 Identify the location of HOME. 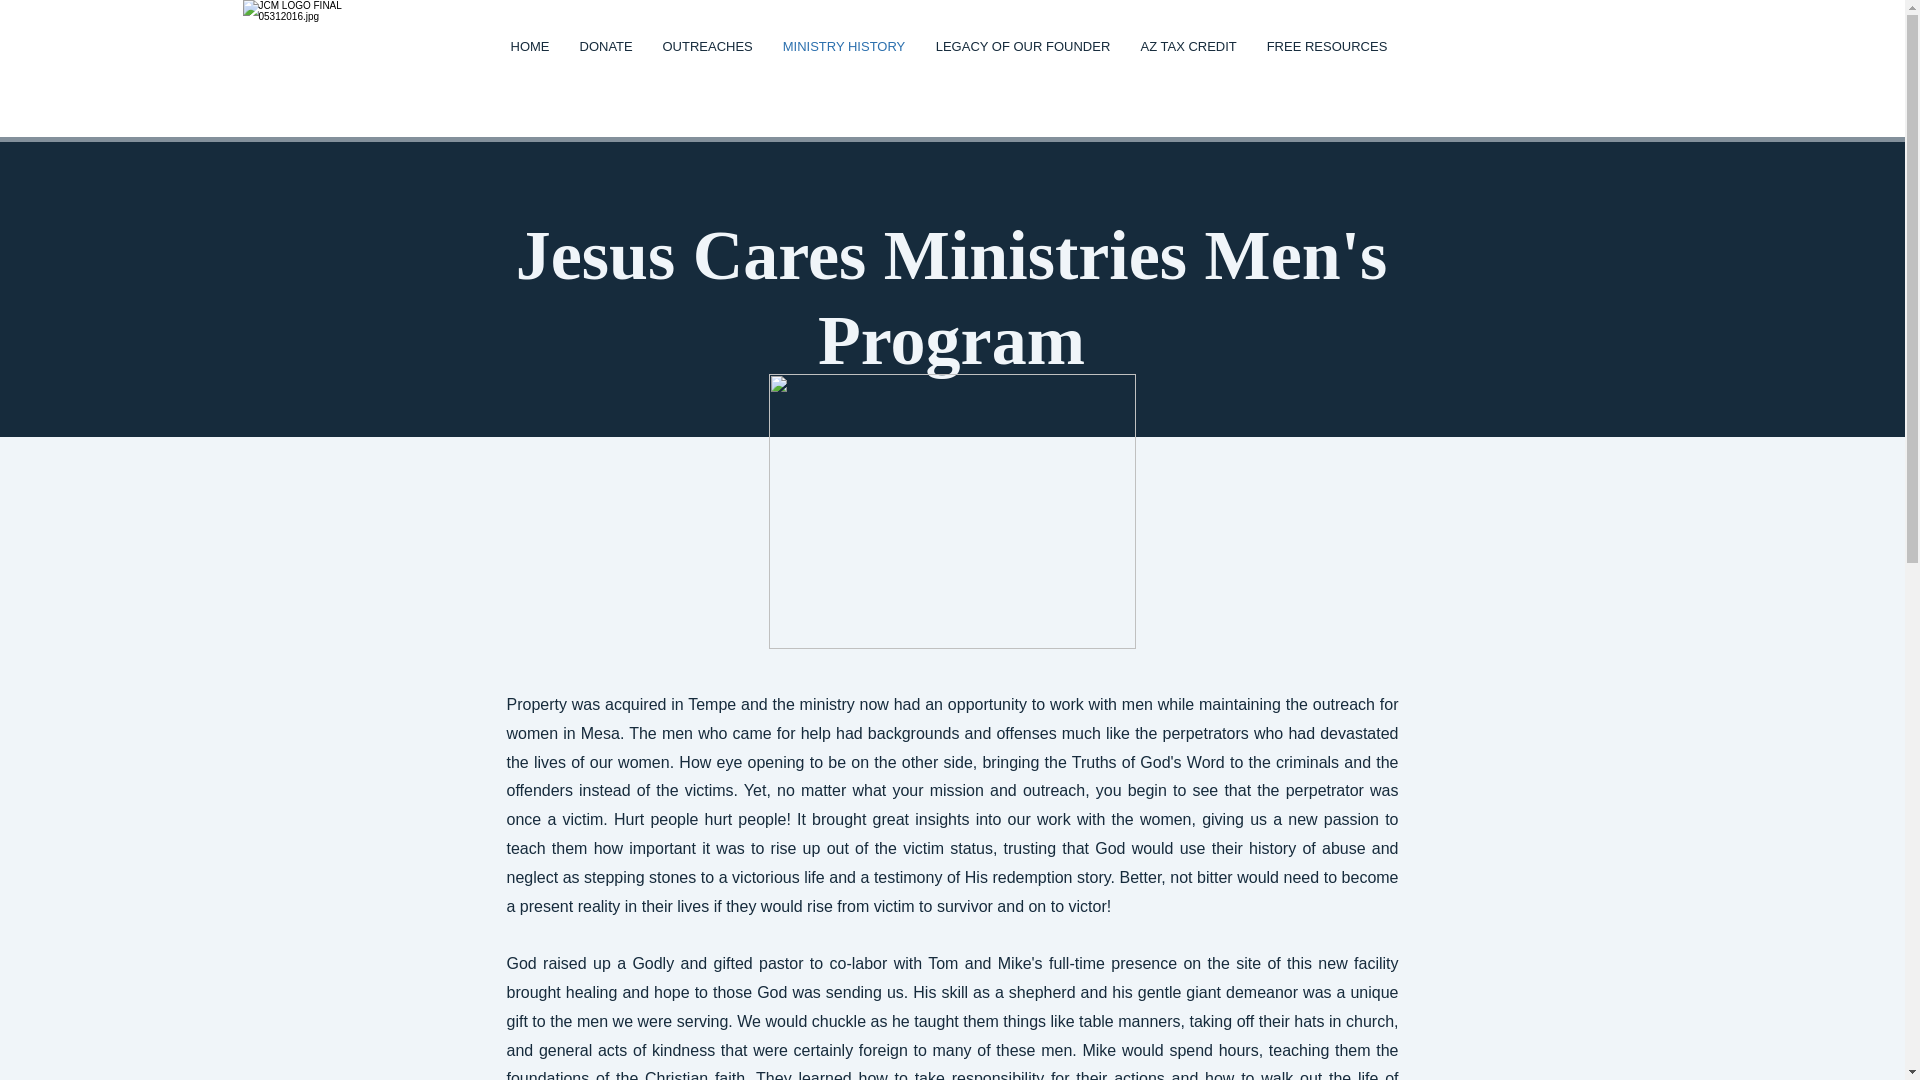
(530, 46).